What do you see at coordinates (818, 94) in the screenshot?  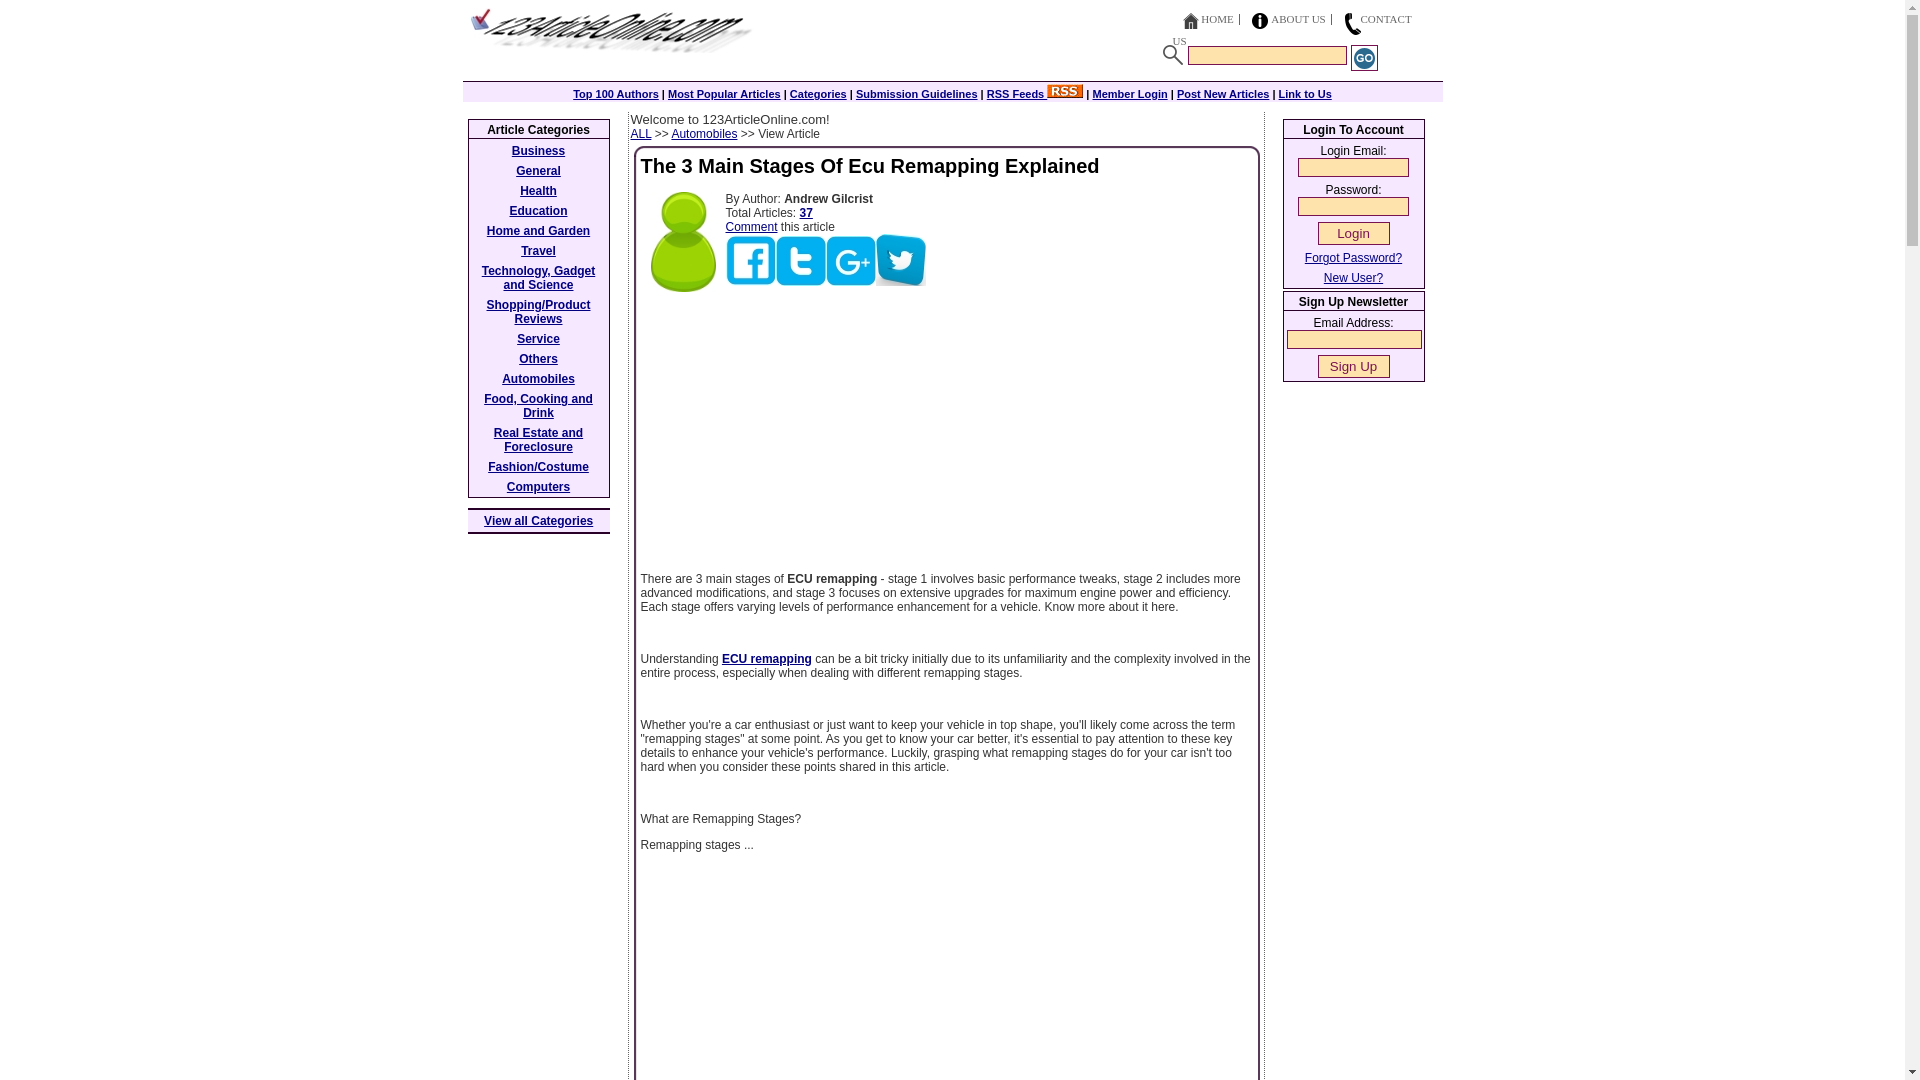 I see `Categories` at bounding box center [818, 94].